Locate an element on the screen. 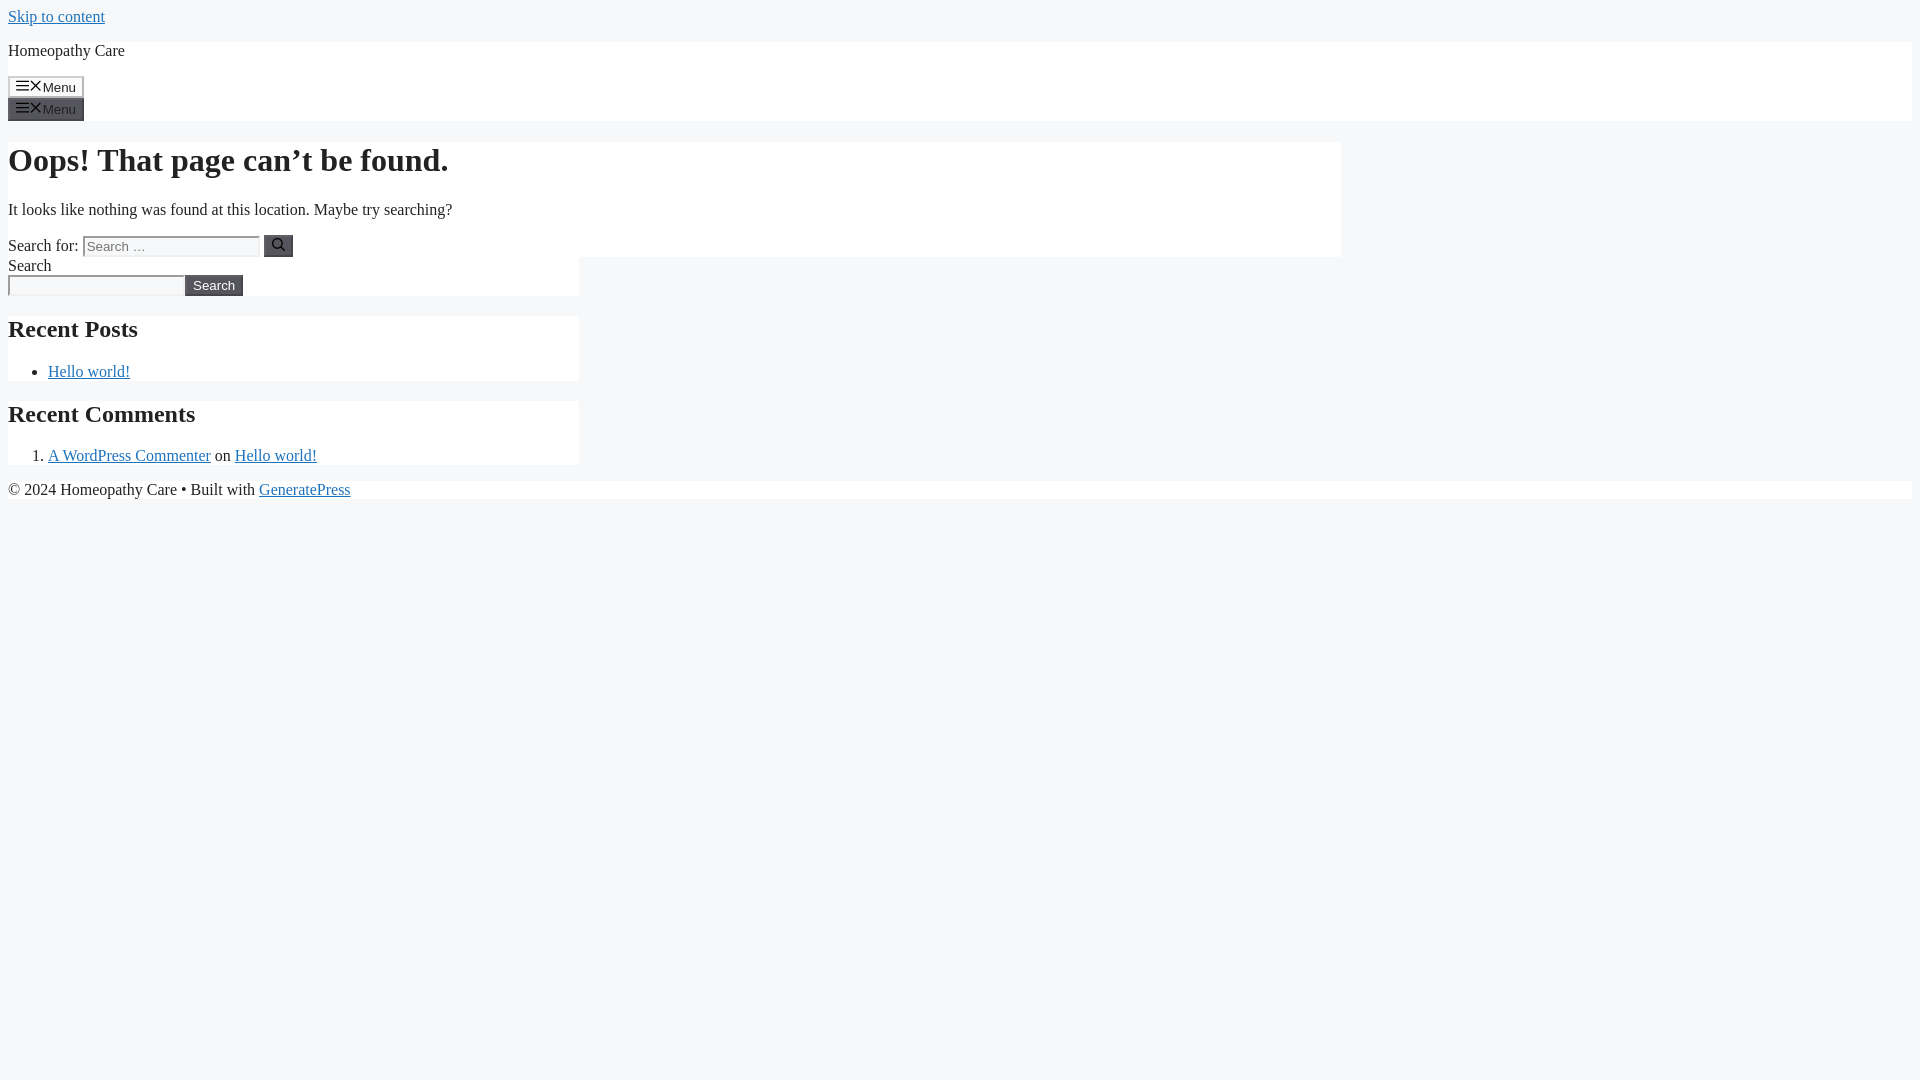 The height and width of the screenshot is (1080, 1920). Homeopathy Care is located at coordinates (66, 50).